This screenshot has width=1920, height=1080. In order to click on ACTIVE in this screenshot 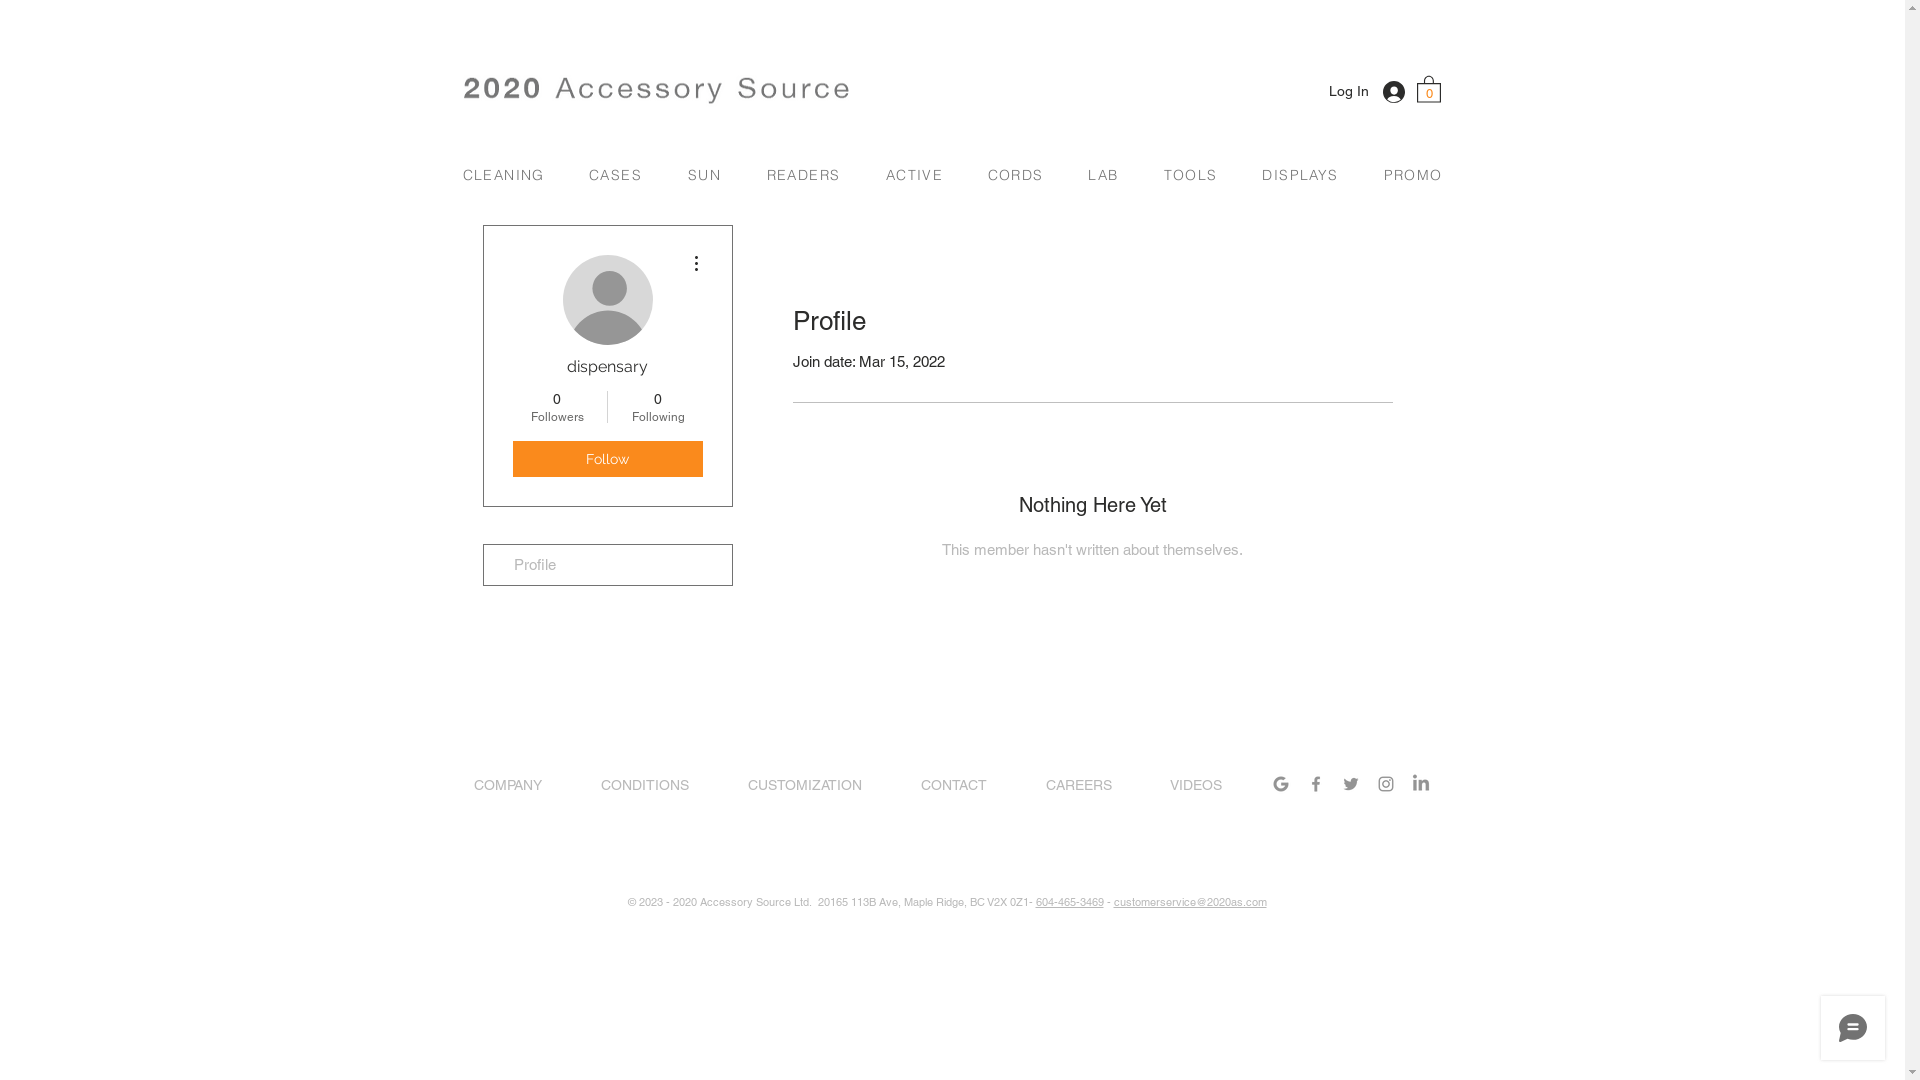, I will do `click(916, 174)`.